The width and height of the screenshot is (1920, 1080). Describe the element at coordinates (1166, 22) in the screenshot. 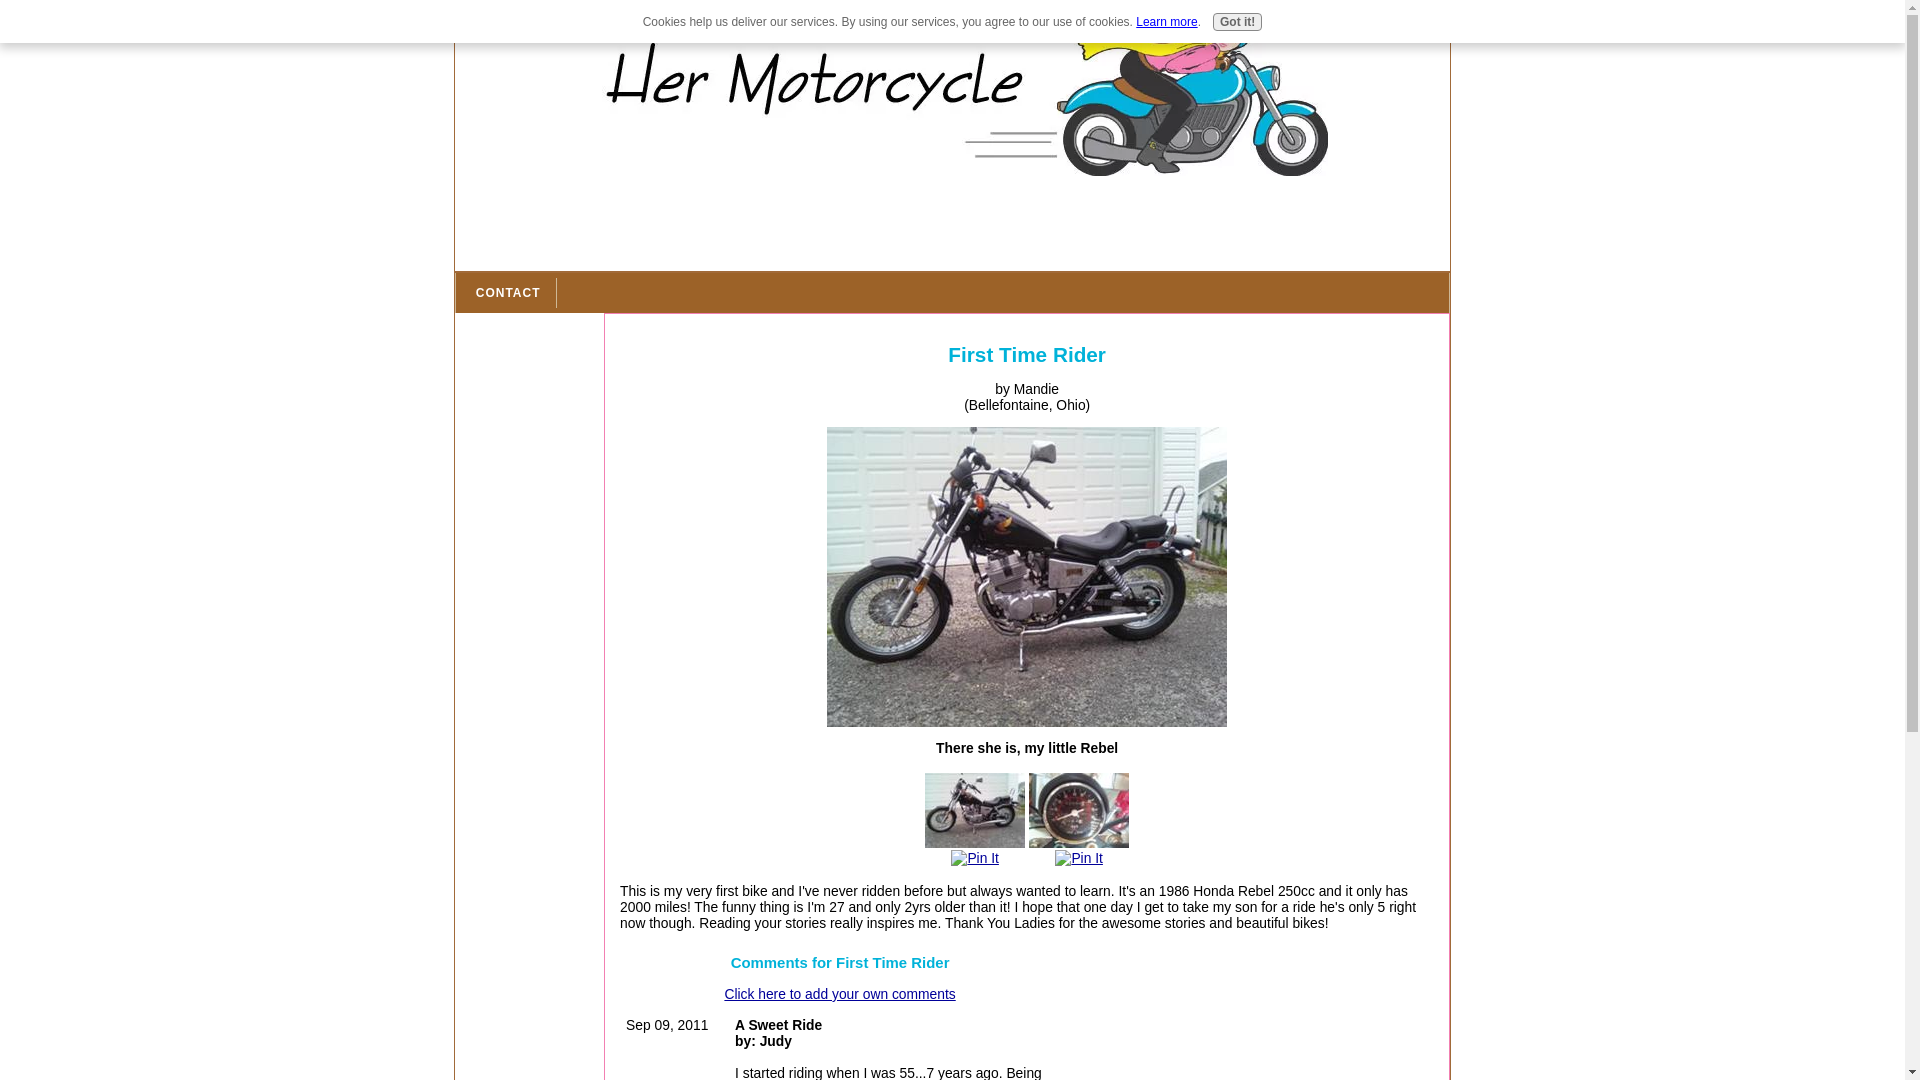

I see `Learn more` at that location.